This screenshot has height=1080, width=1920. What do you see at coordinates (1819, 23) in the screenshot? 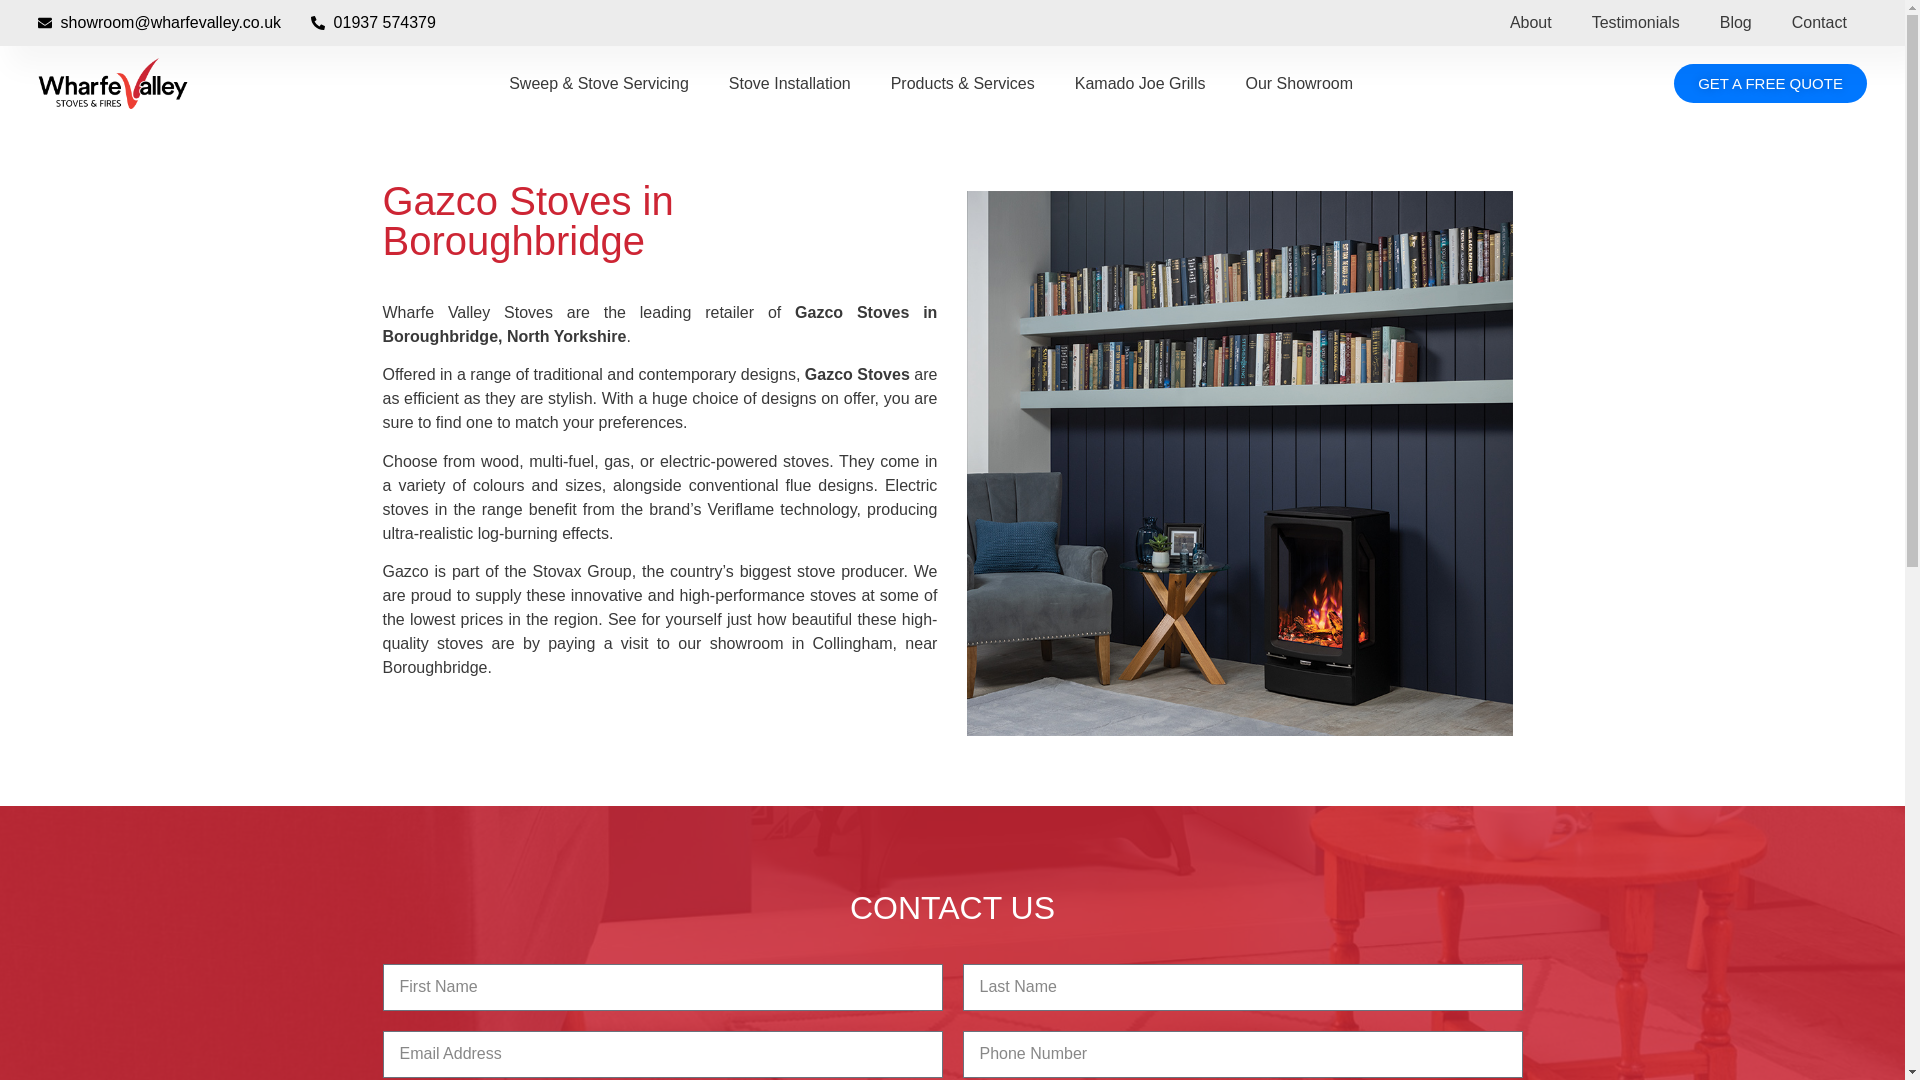
I see `Contact` at bounding box center [1819, 23].